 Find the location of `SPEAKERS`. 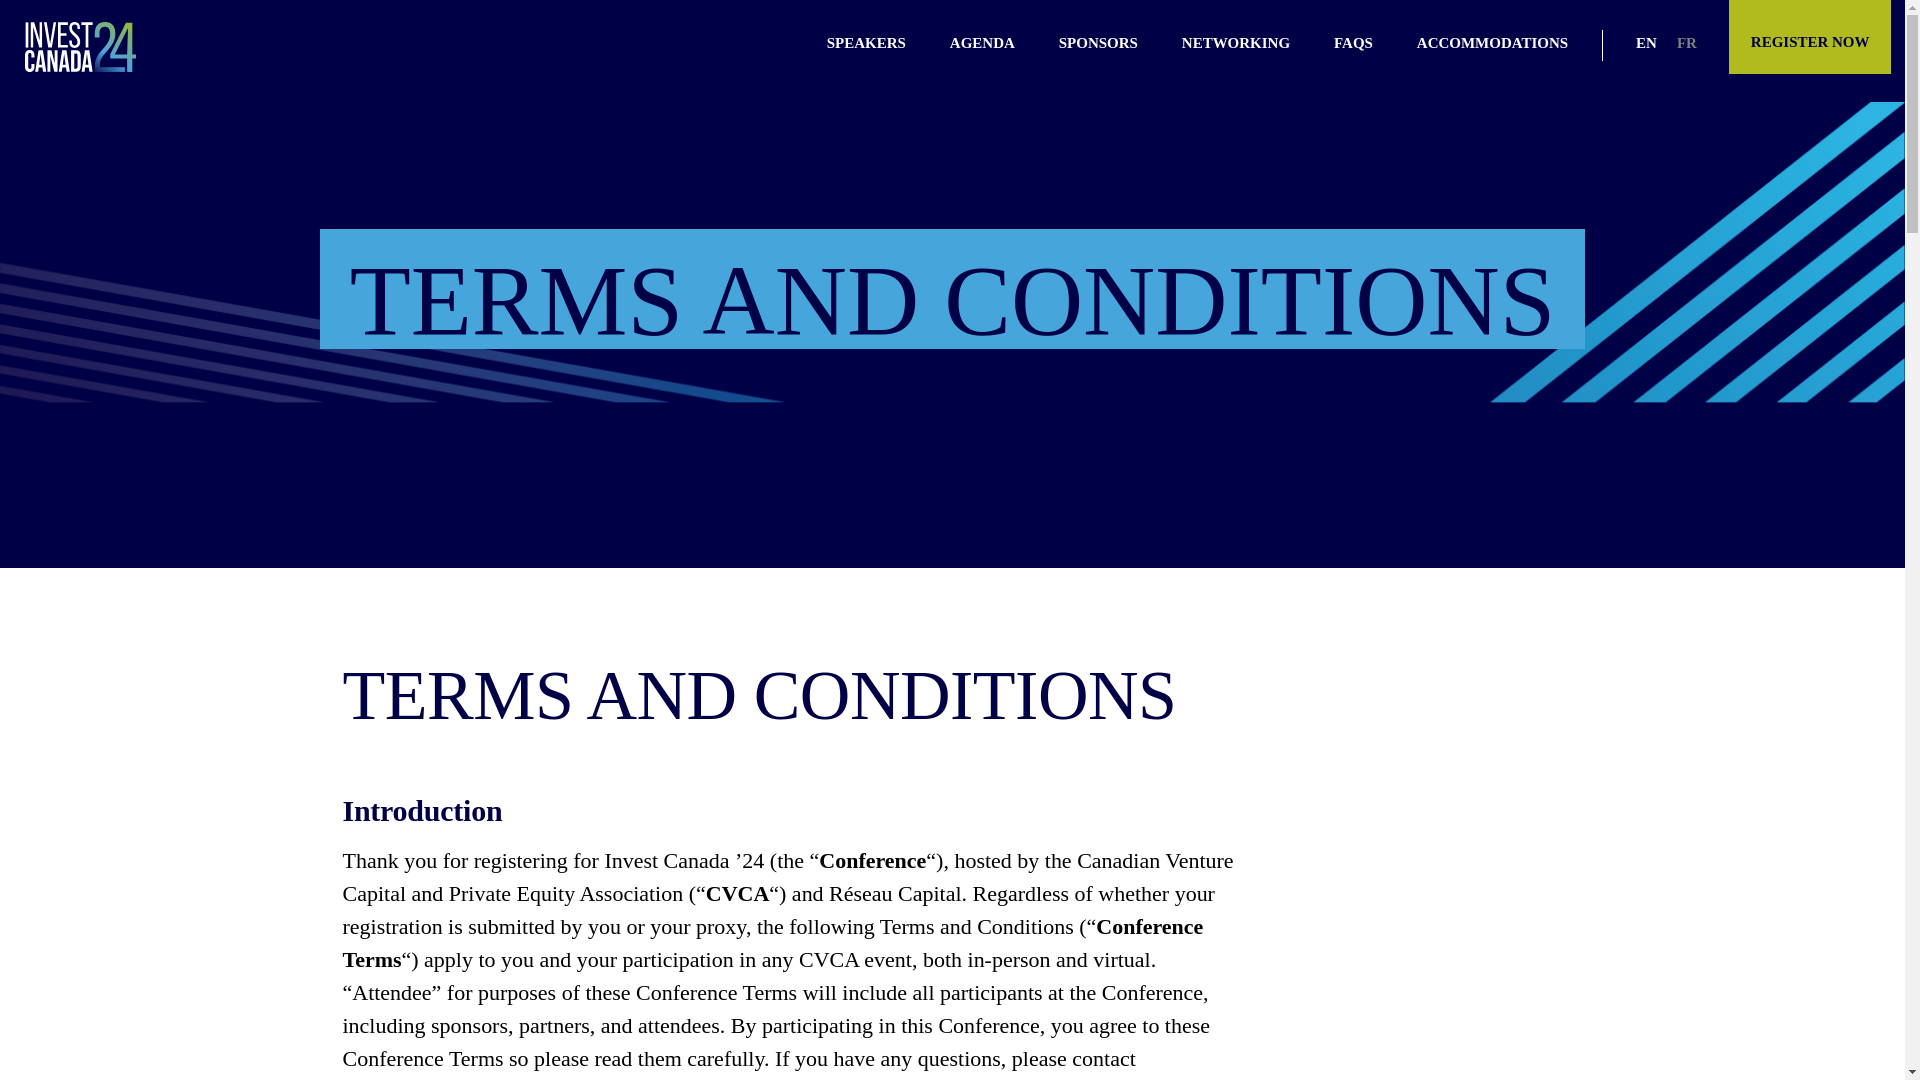

SPEAKERS is located at coordinates (866, 42).